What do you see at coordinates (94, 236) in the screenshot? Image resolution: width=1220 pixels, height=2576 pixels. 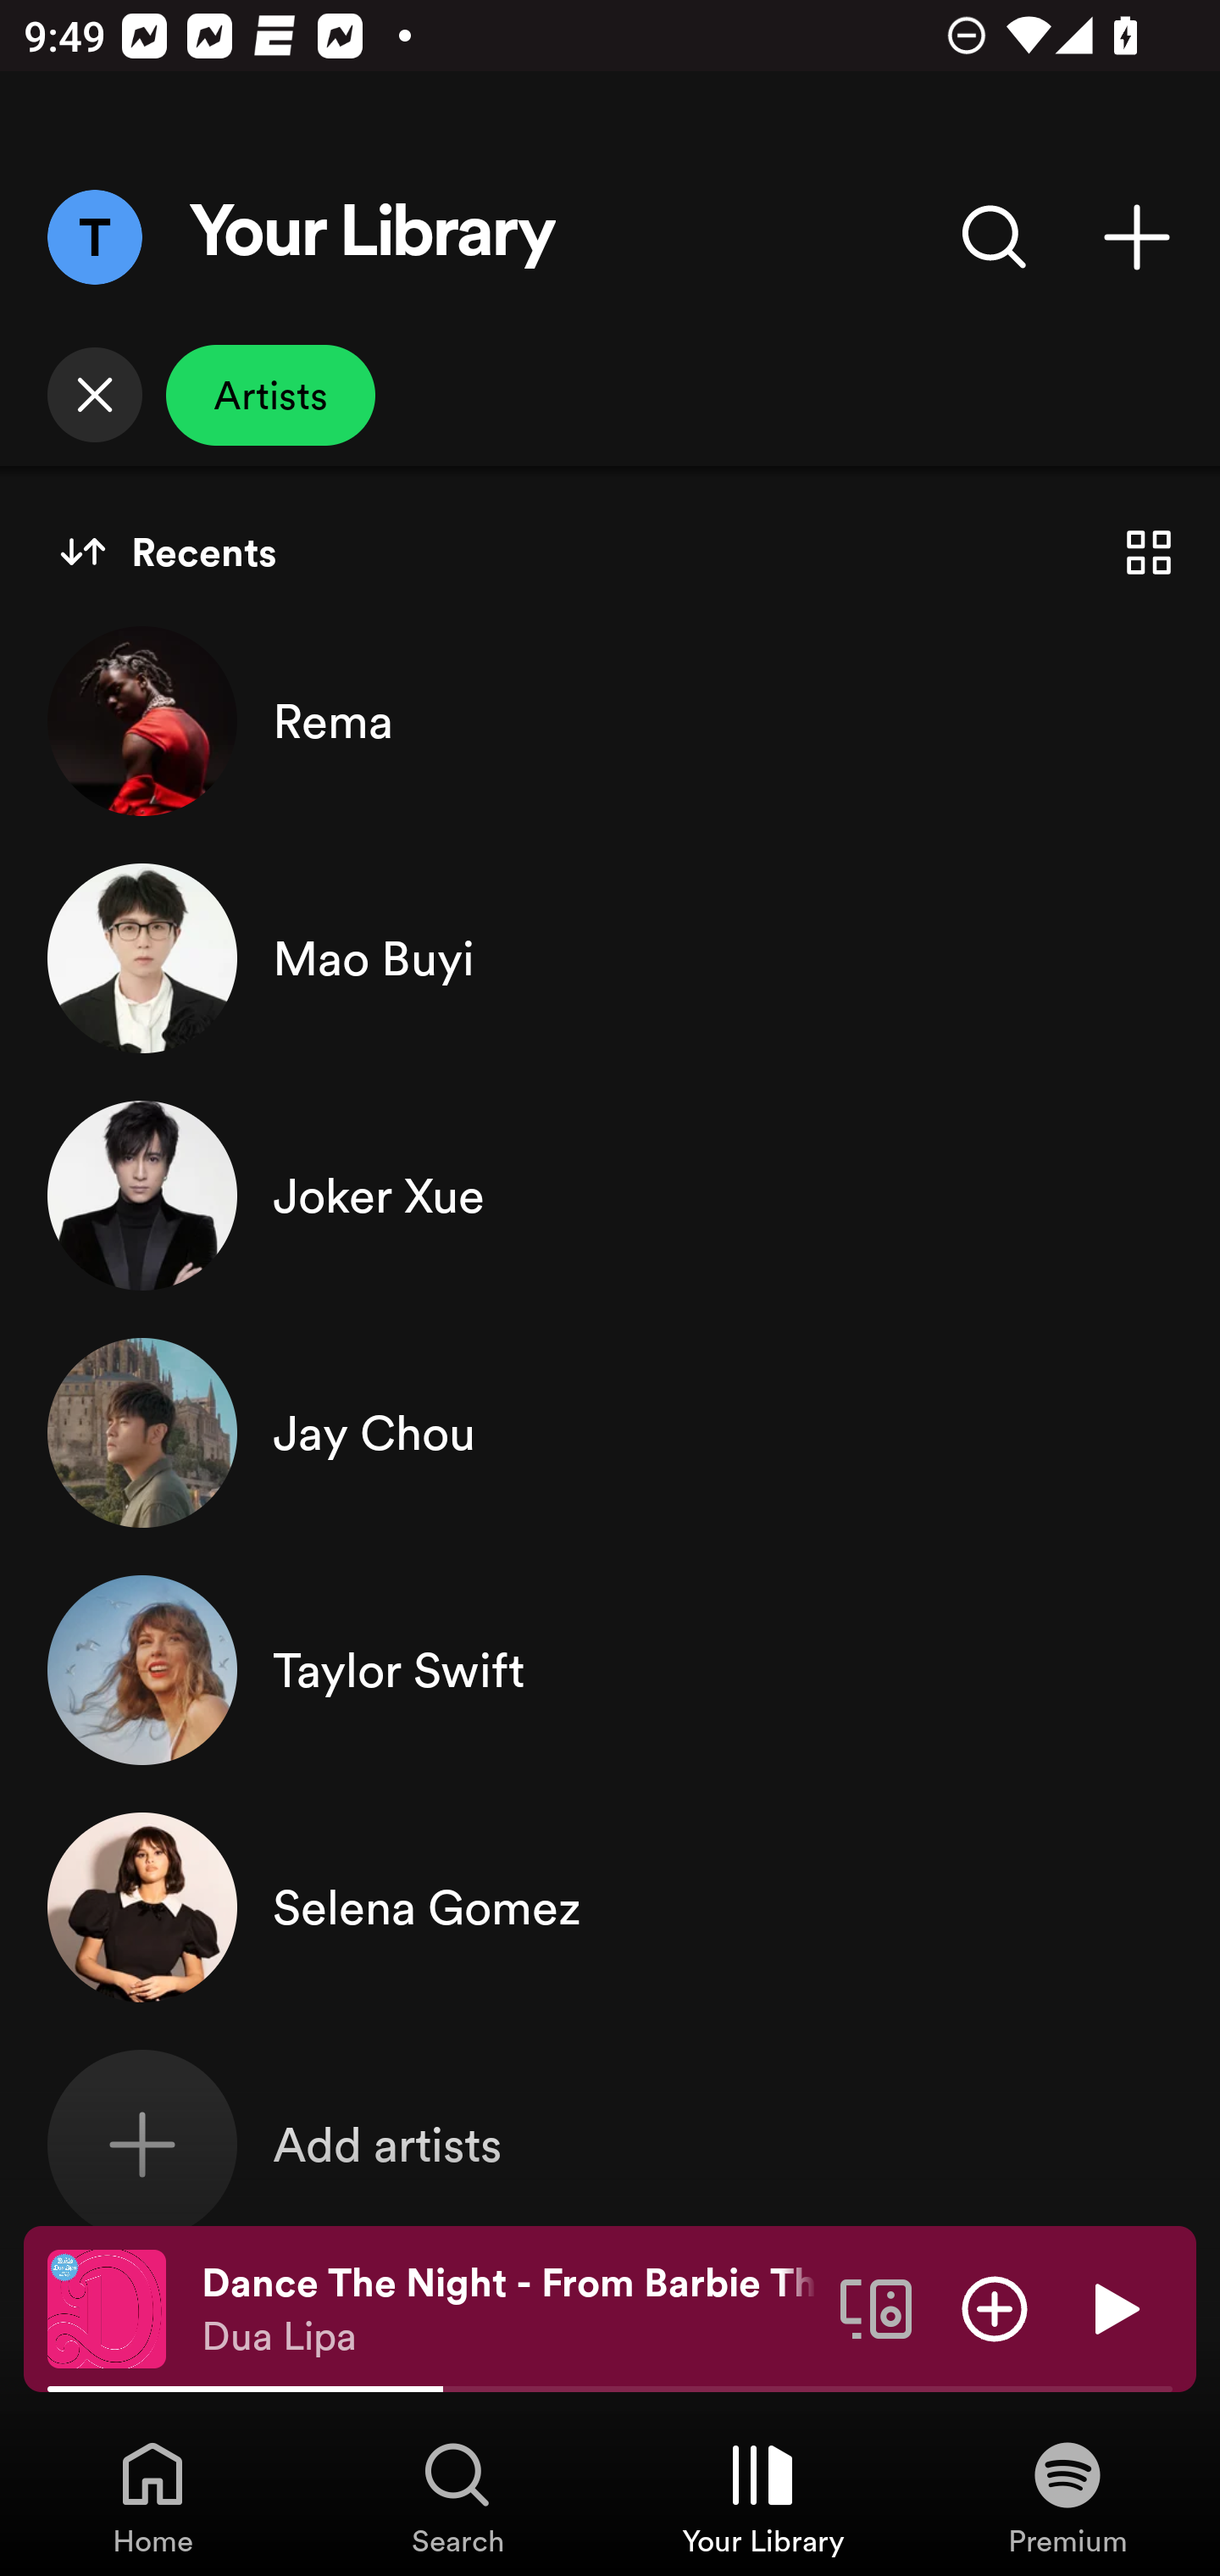 I see `Menu` at bounding box center [94, 236].